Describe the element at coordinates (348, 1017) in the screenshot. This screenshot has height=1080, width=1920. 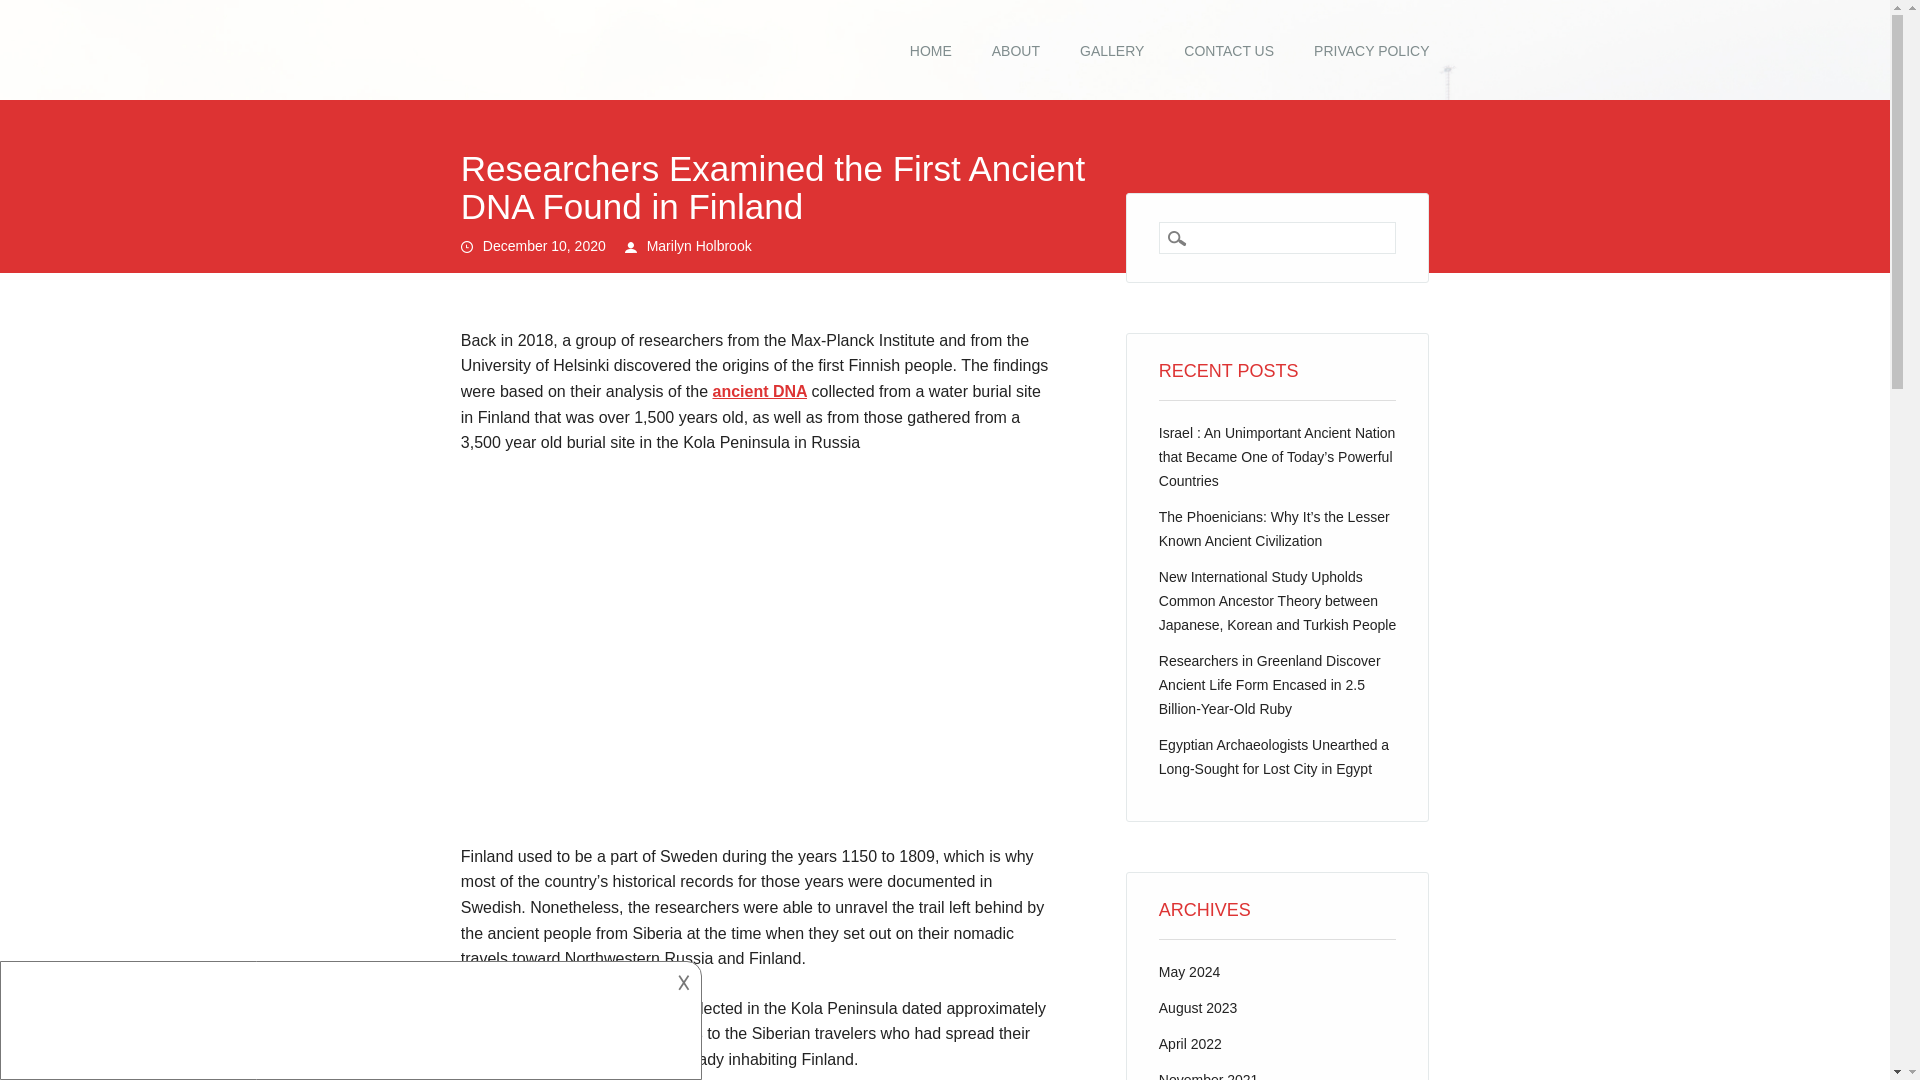
I see `description` at that location.